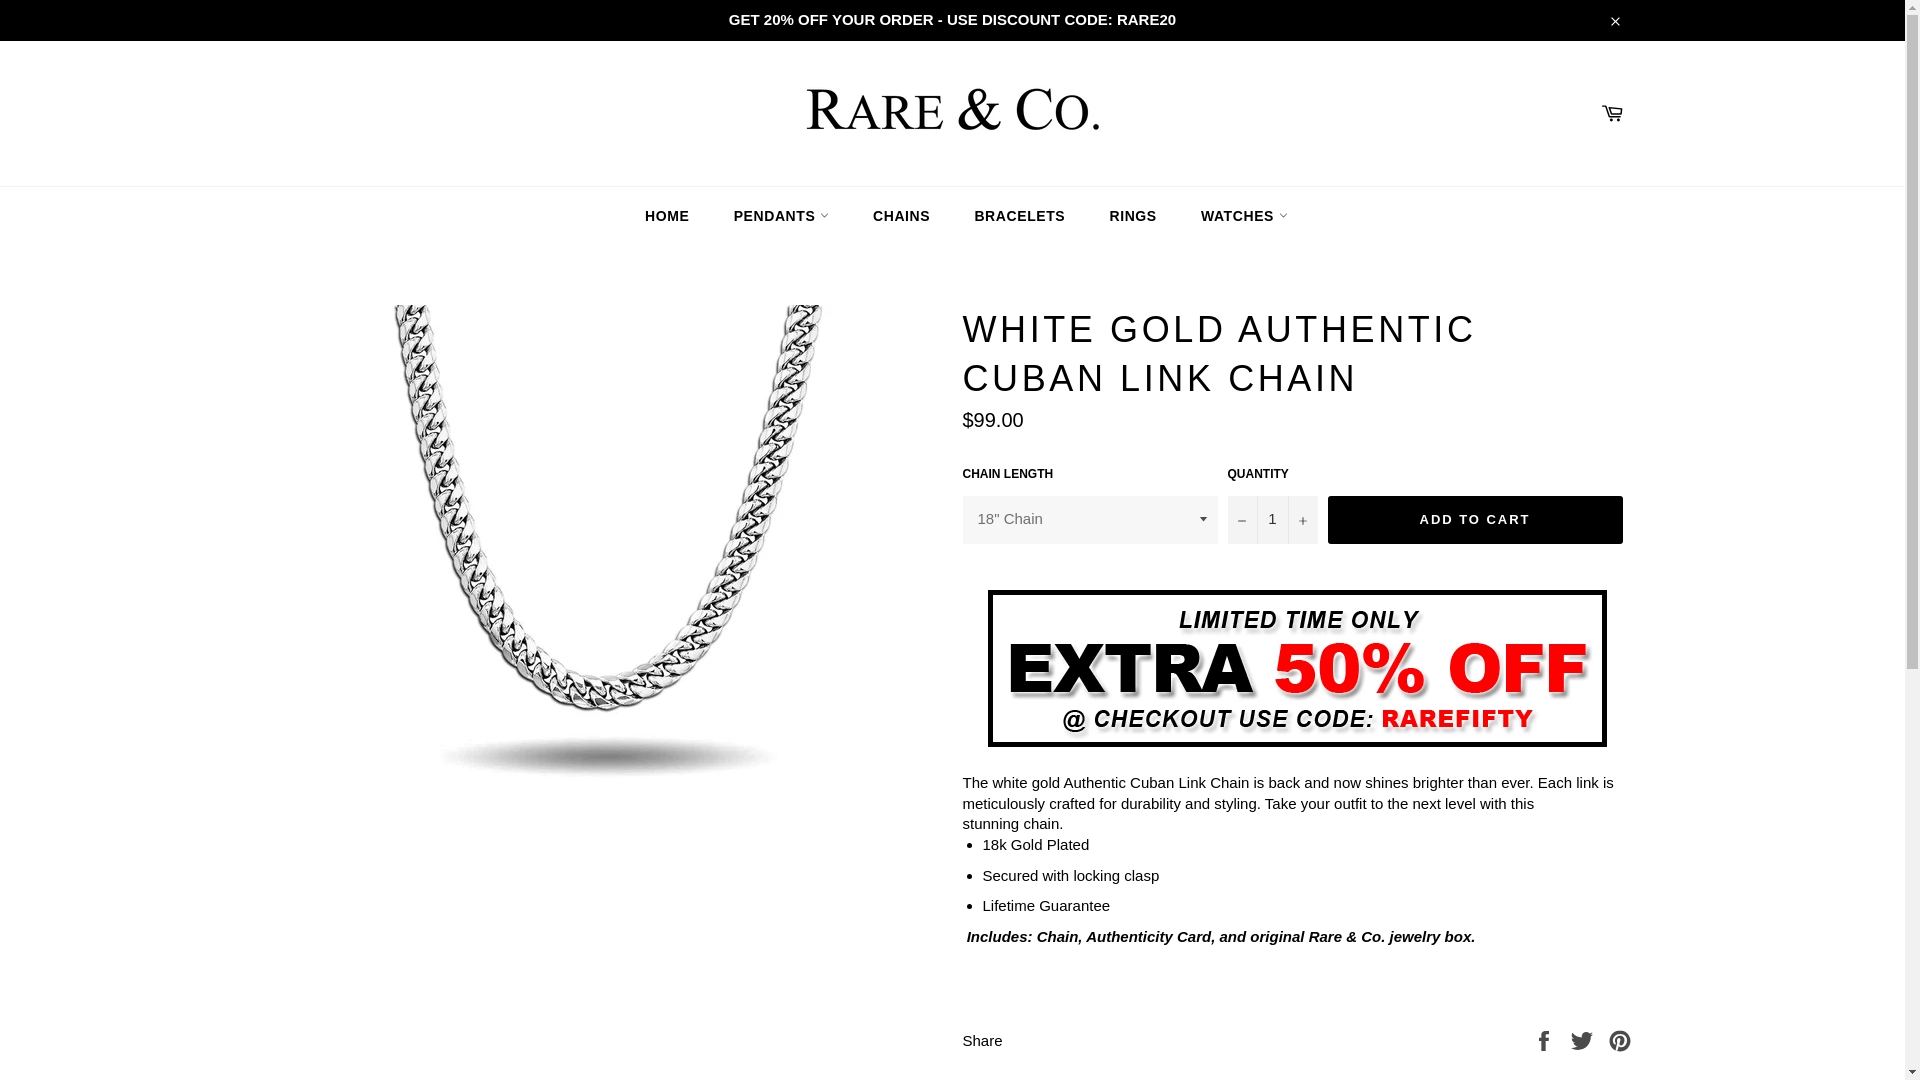  Describe the element at coordinates (666, 216) in the screenshot. I see `HOME` at that location.